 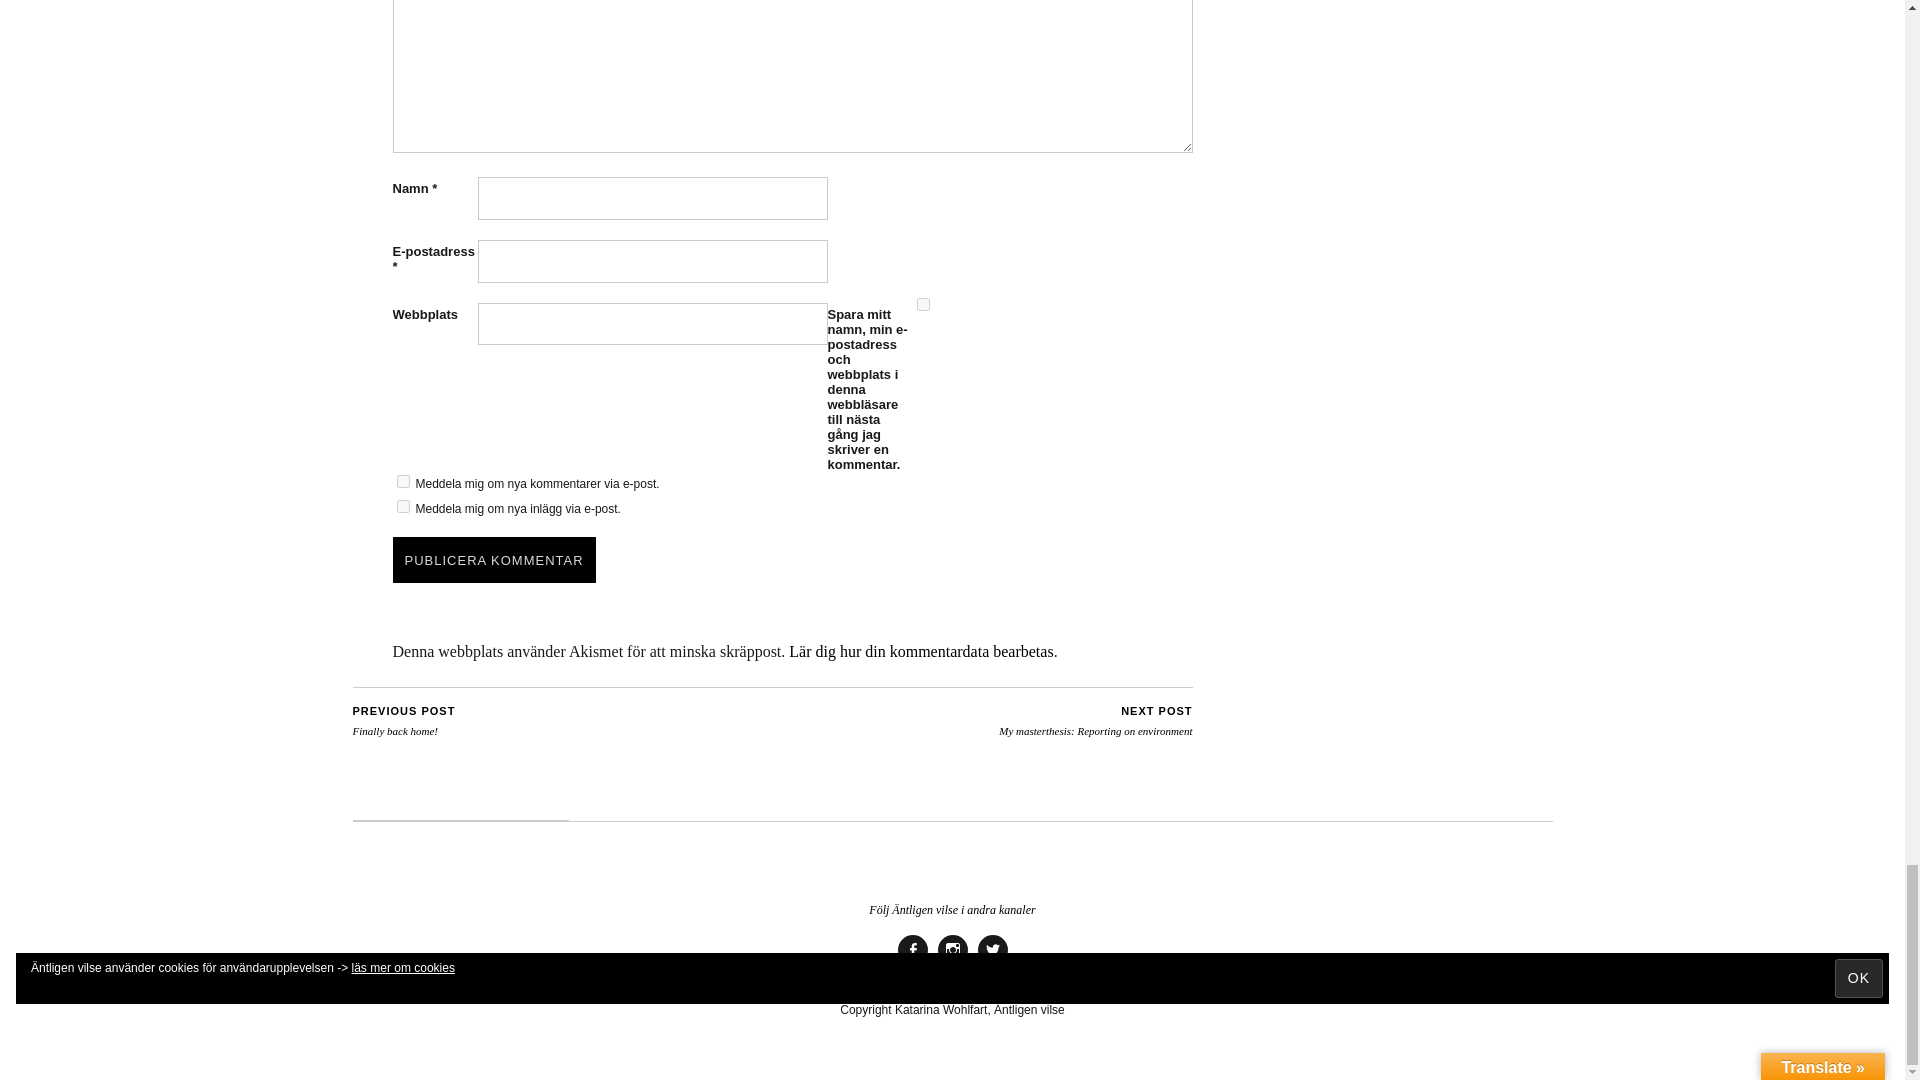 What do you see at coordinates (922, 304) in the screenshot?
I see `yes` at bounding box center [922, 304].